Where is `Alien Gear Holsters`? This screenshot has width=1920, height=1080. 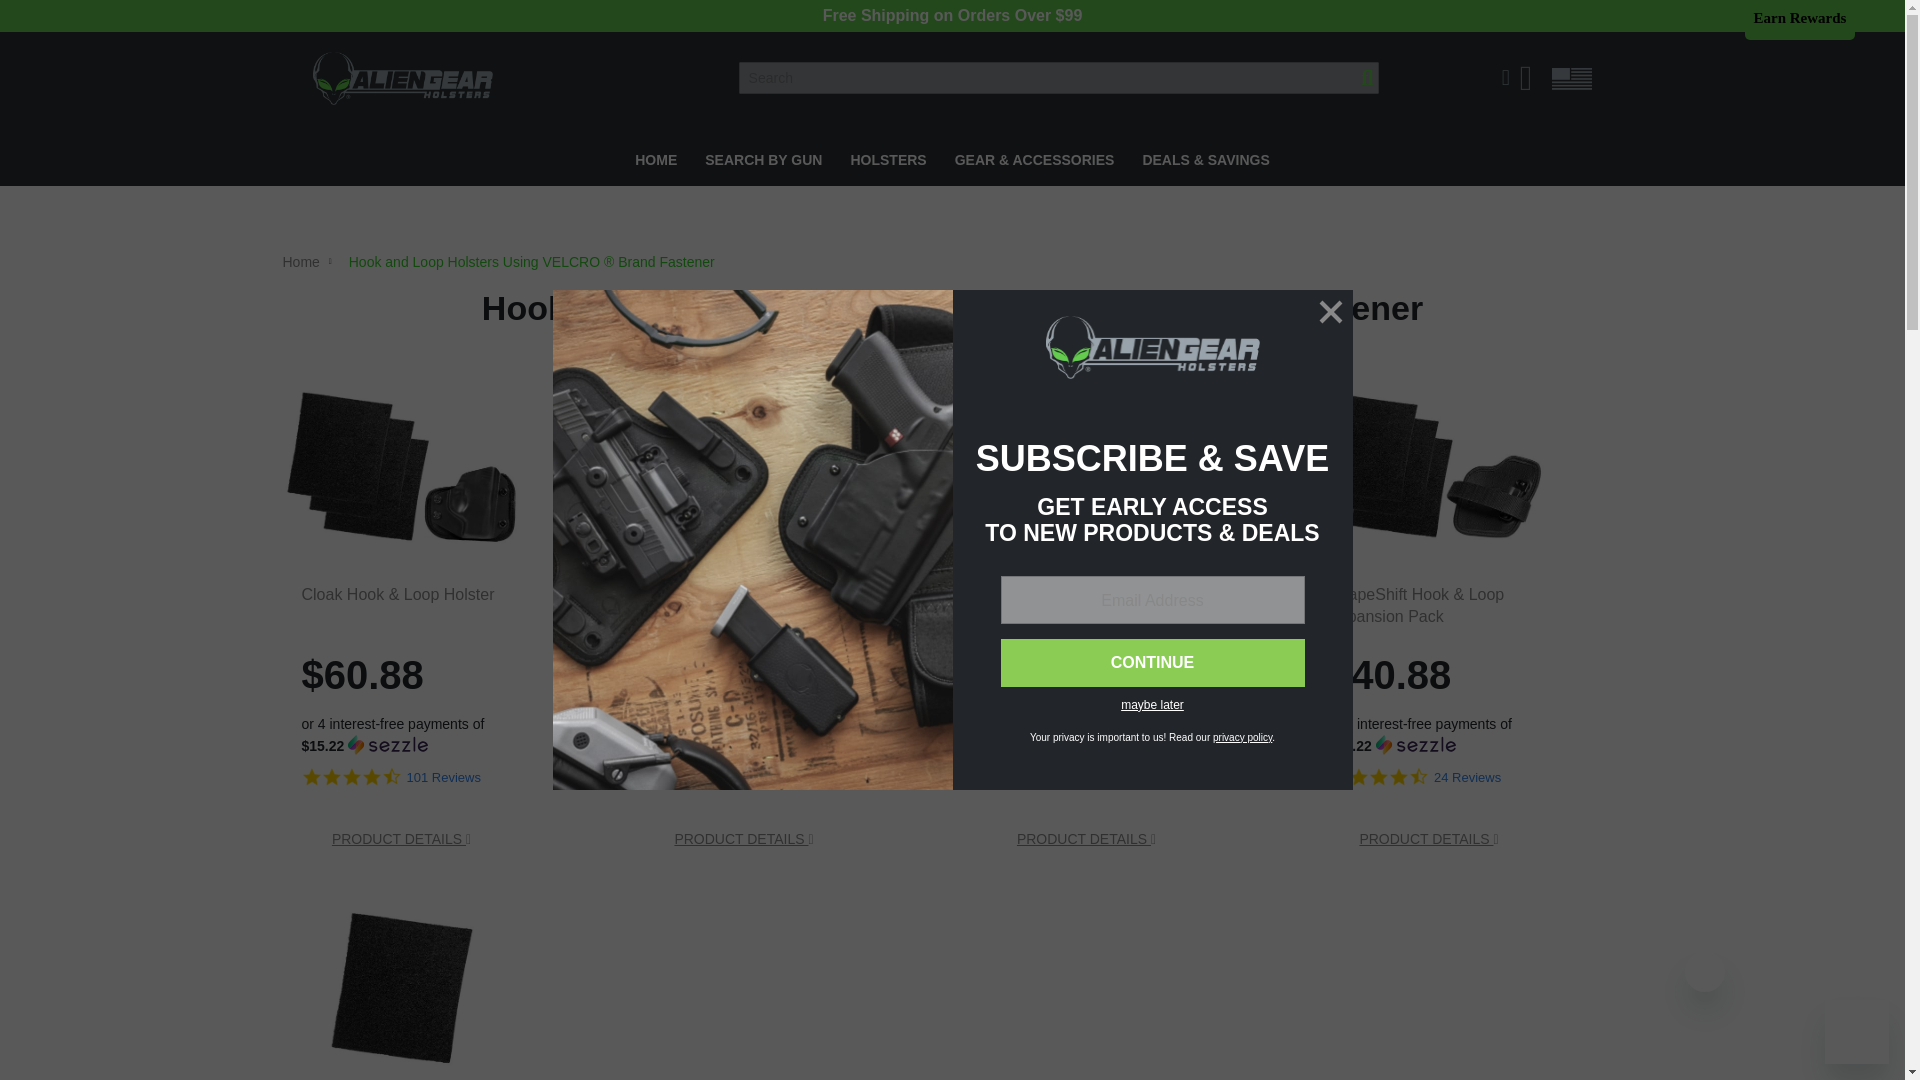 Alien Gear Holsters is located at coordinates (401, 78).